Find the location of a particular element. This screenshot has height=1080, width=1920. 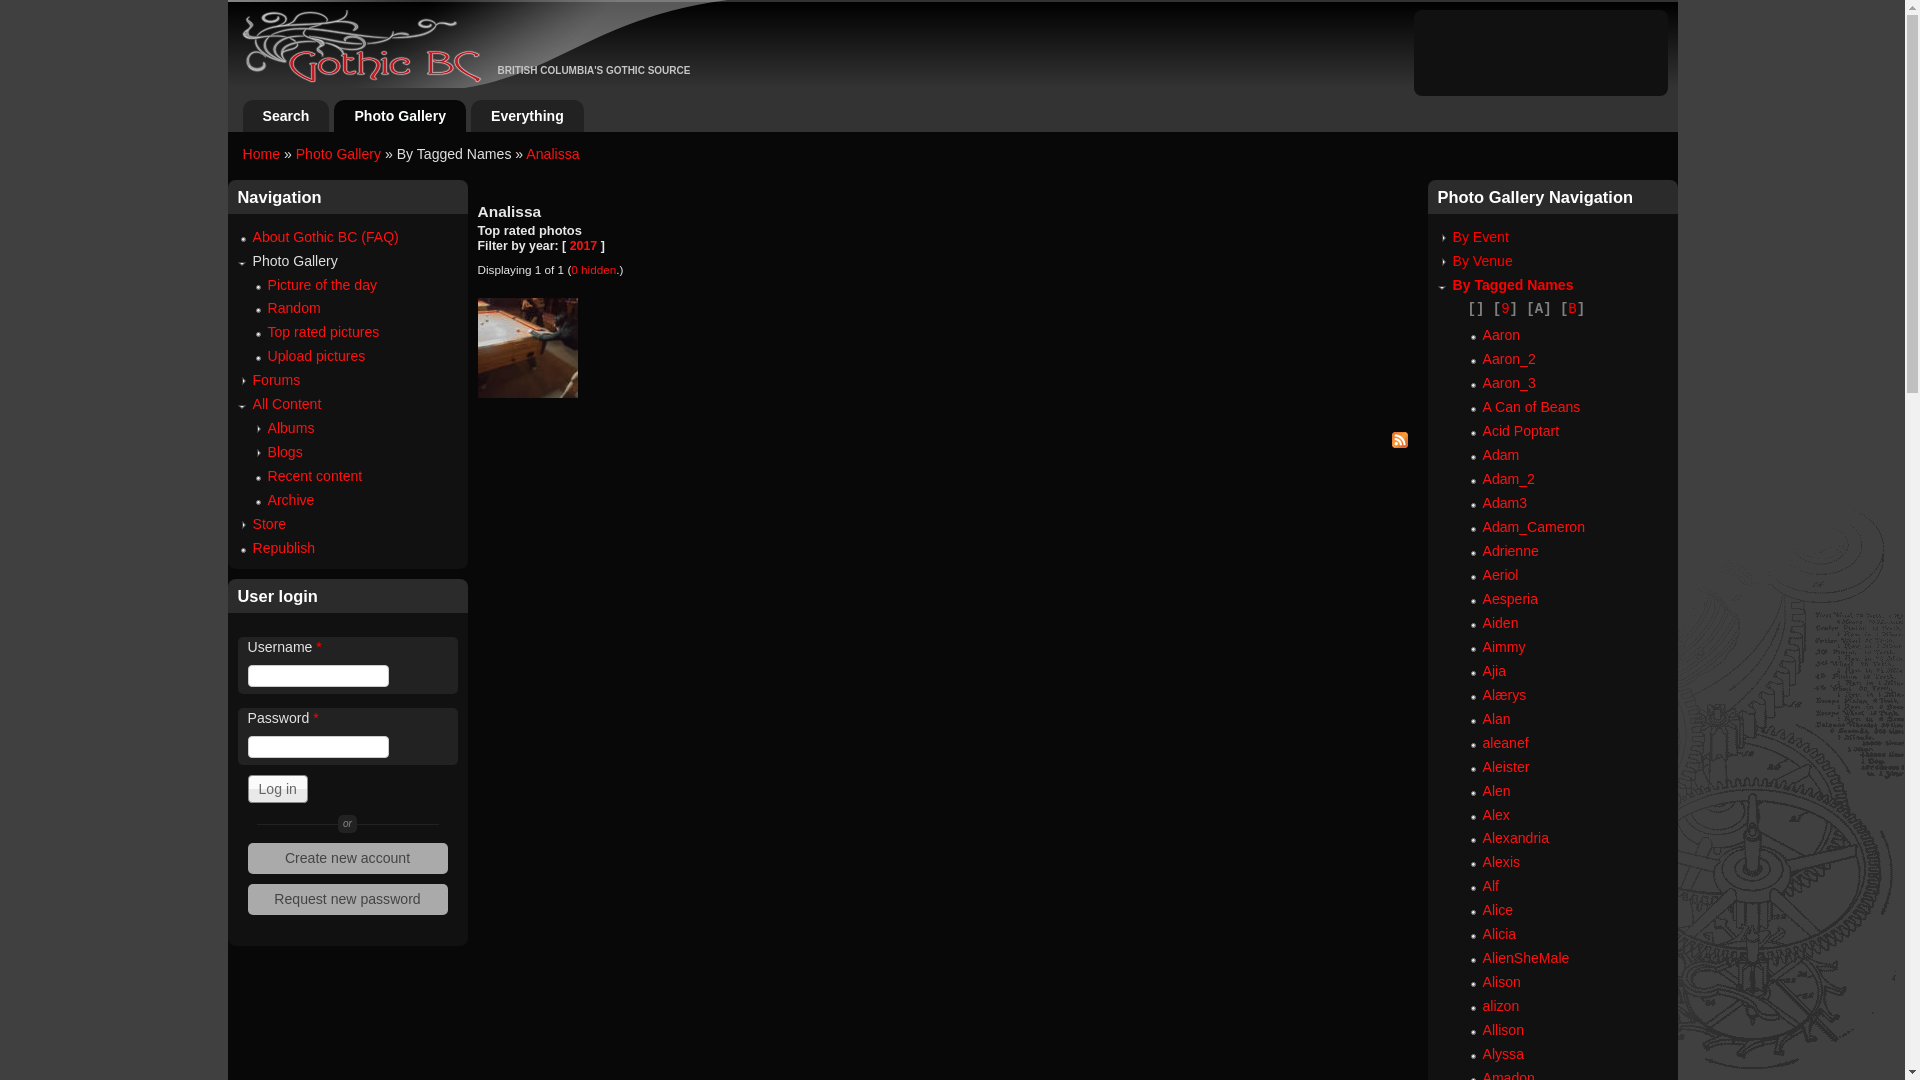

Ajia is located at coordinates (1494, 671).